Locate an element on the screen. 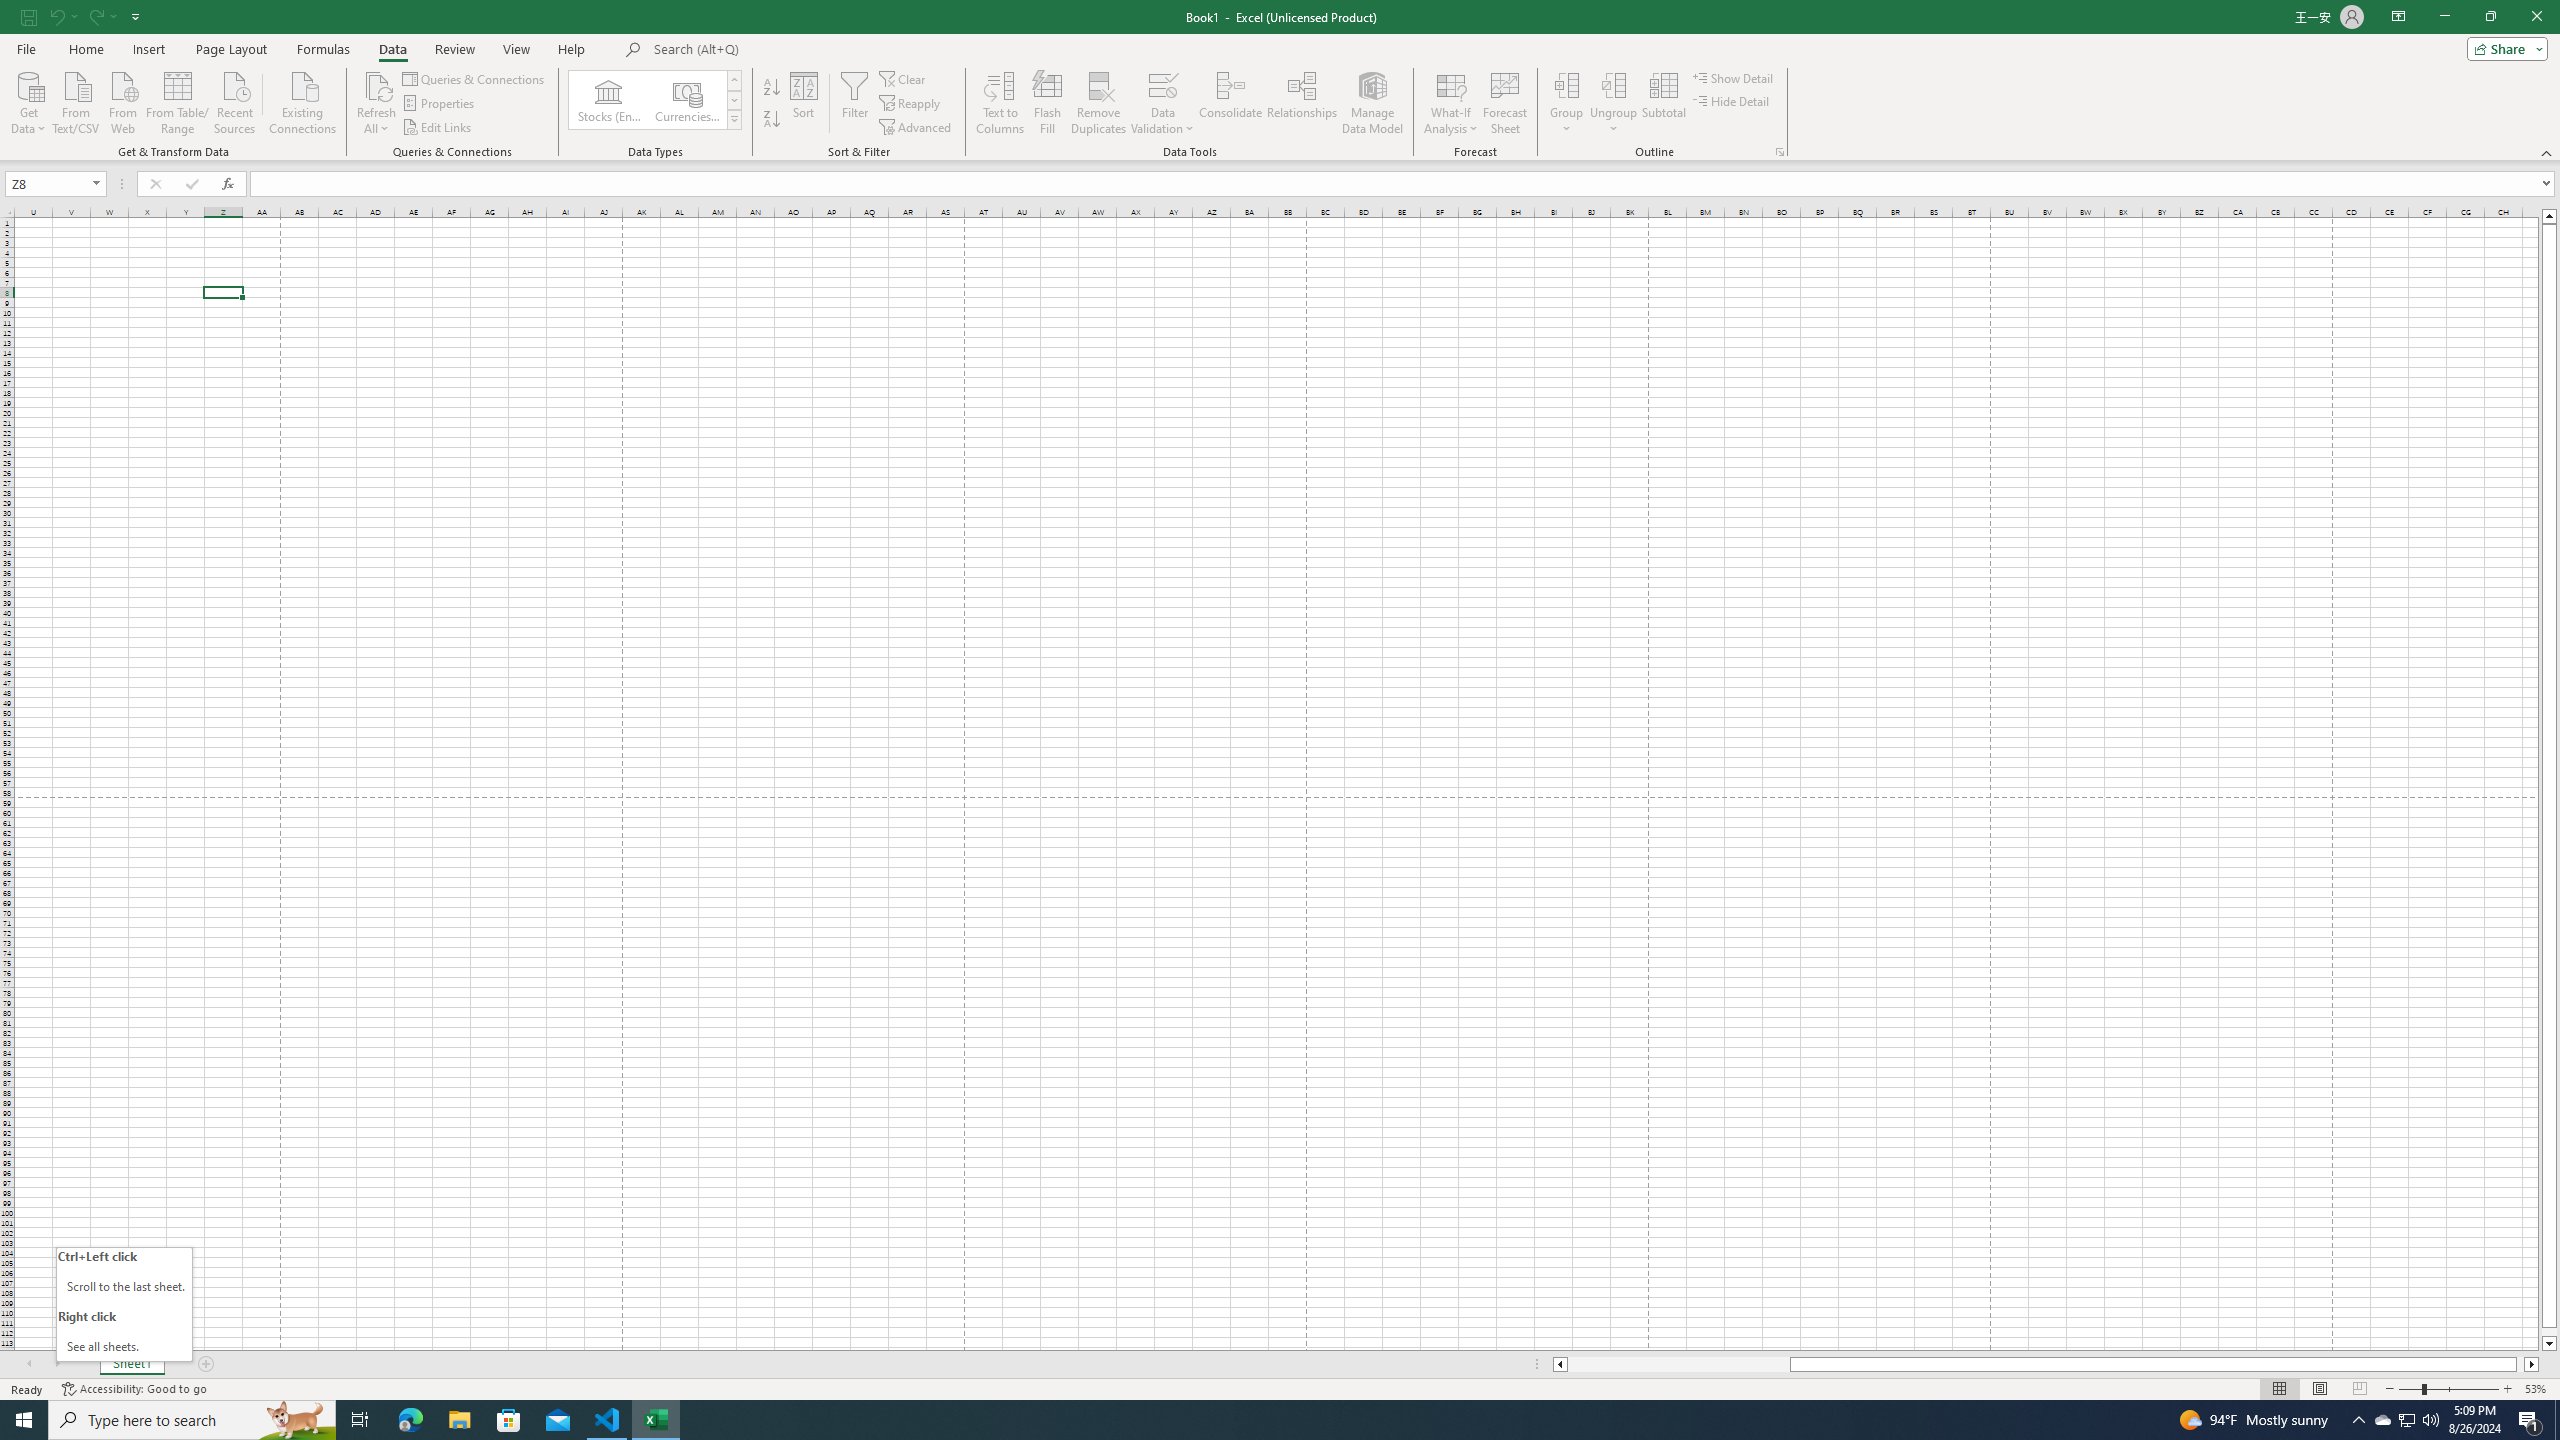  From Table/Range is located at coordinates (178, 101).